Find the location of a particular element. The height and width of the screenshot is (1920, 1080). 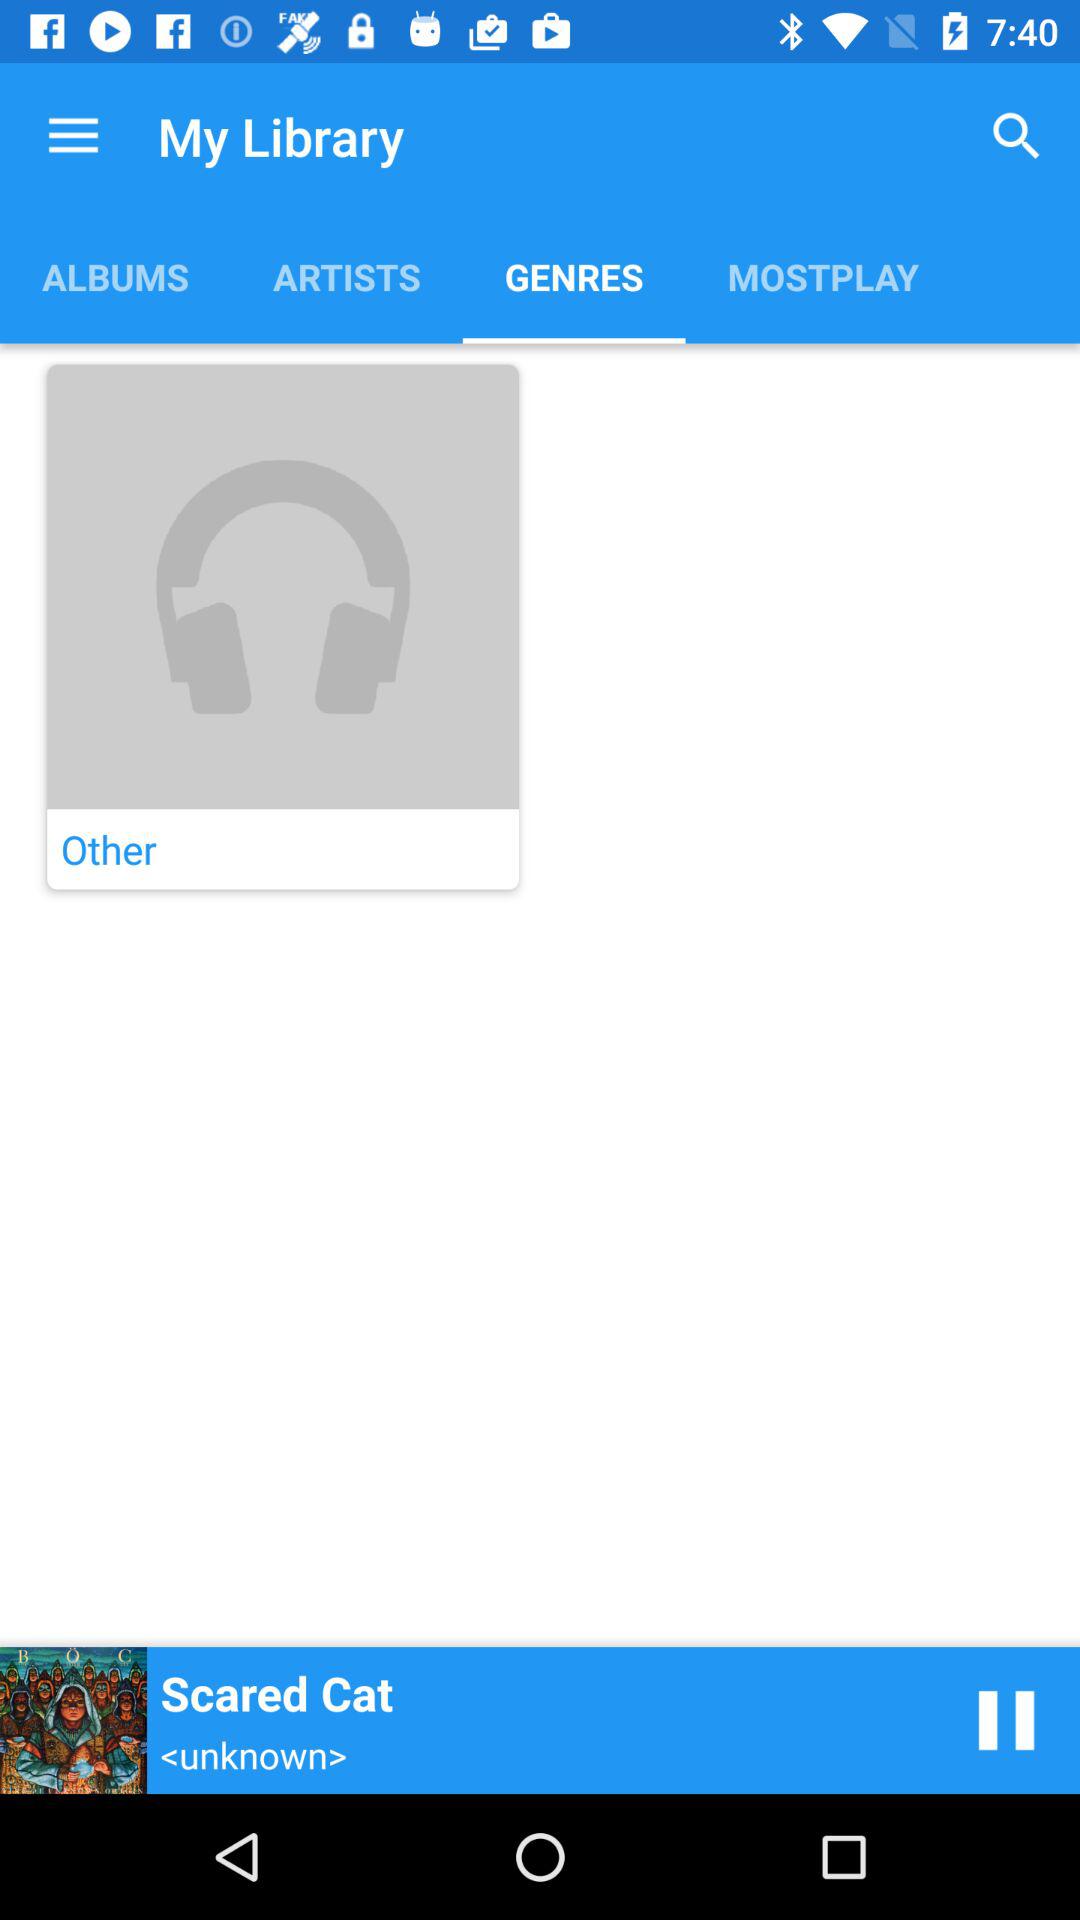

open the app next to the albums is located at coordinates (346, 276).